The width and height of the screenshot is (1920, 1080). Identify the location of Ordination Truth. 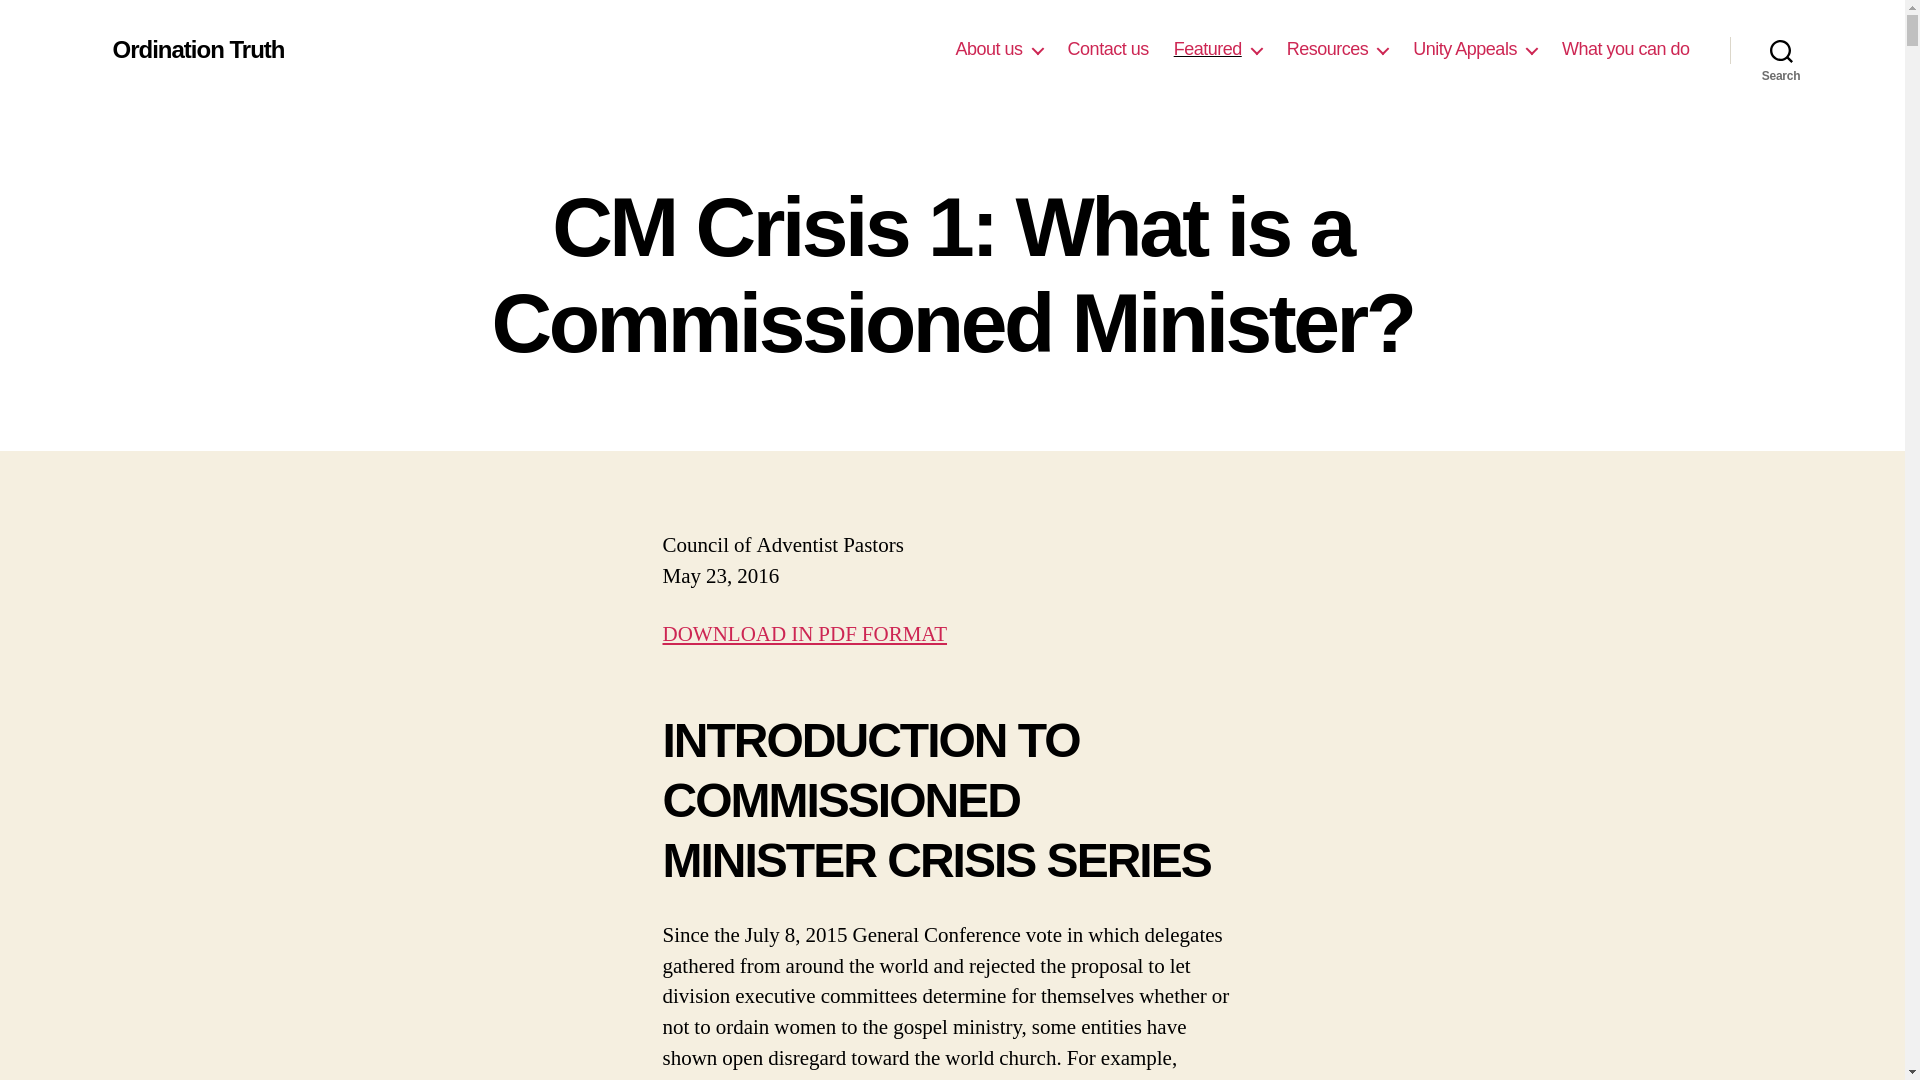
(198, 49).